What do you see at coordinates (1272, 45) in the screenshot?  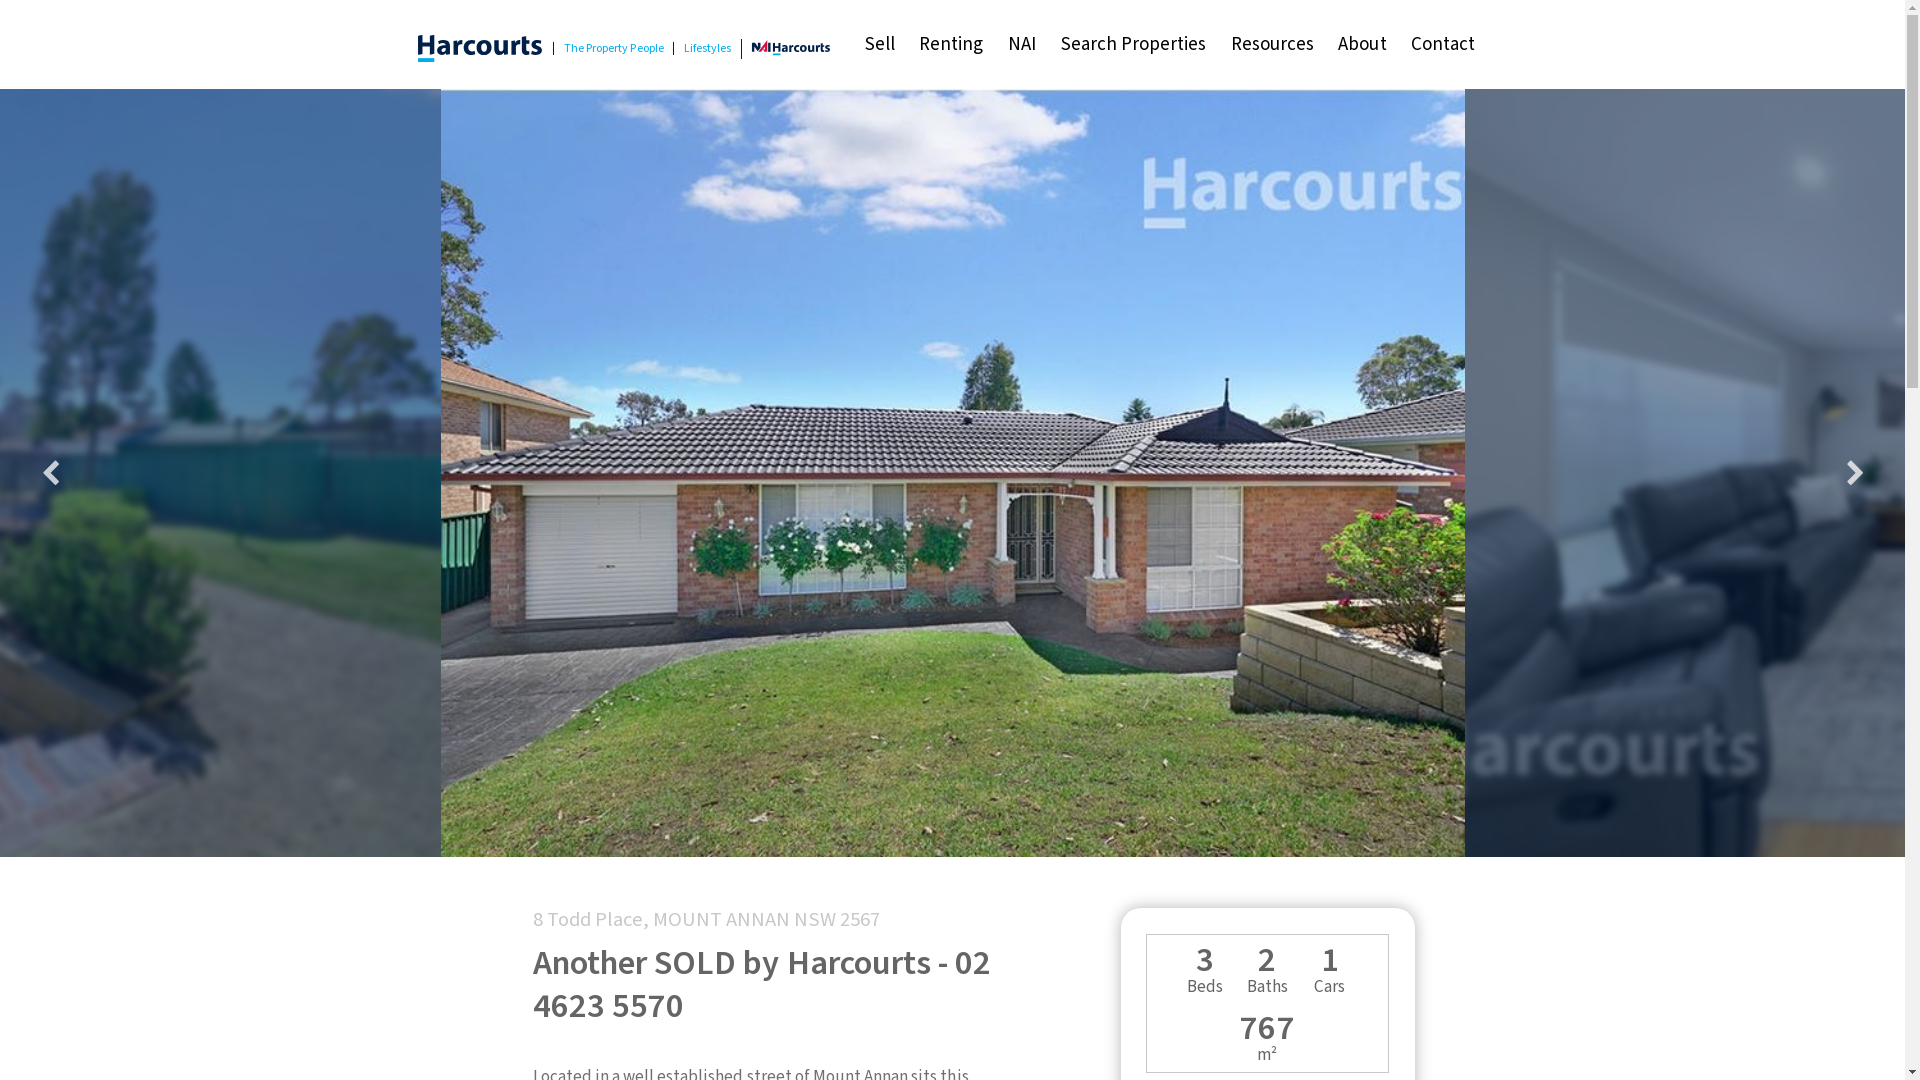 I see `Resources` at bounding box center [1272, 45].